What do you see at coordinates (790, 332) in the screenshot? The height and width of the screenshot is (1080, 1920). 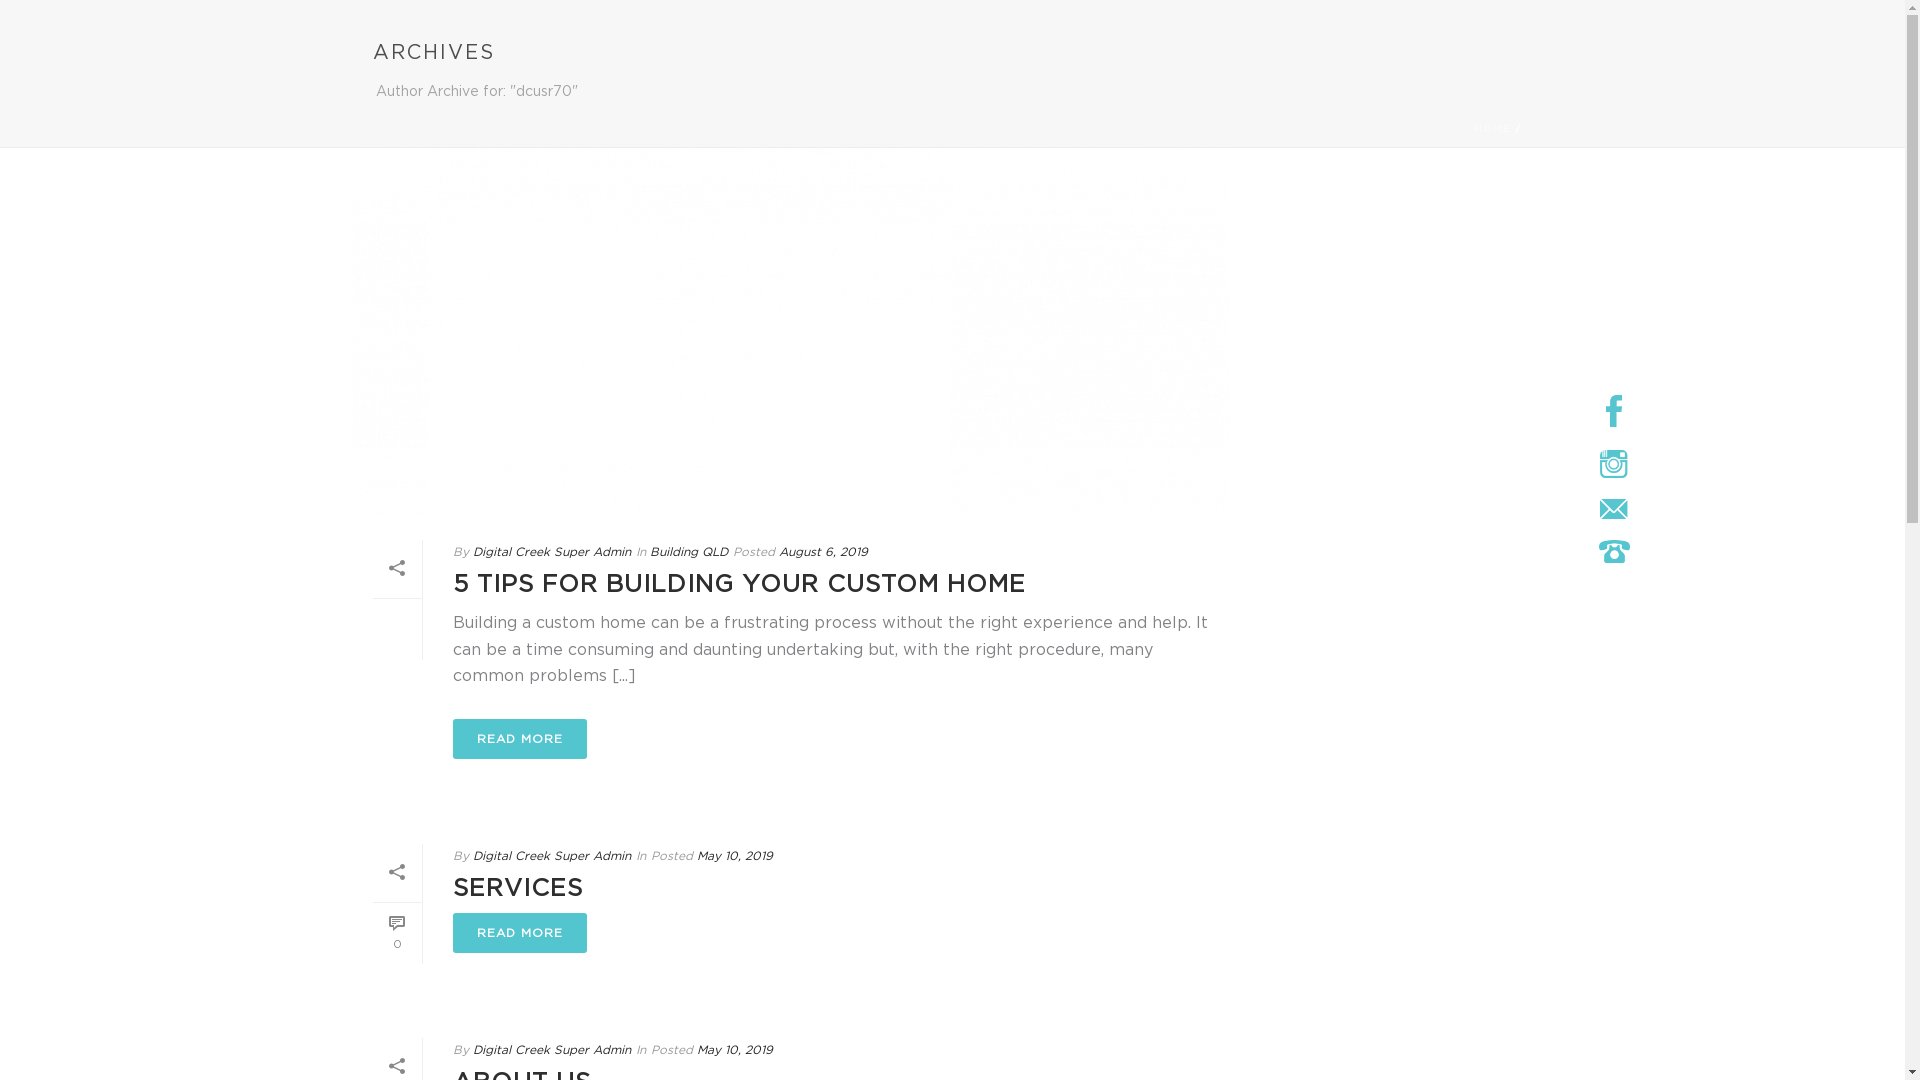 I see ` ` at bounding box center [790, 332].